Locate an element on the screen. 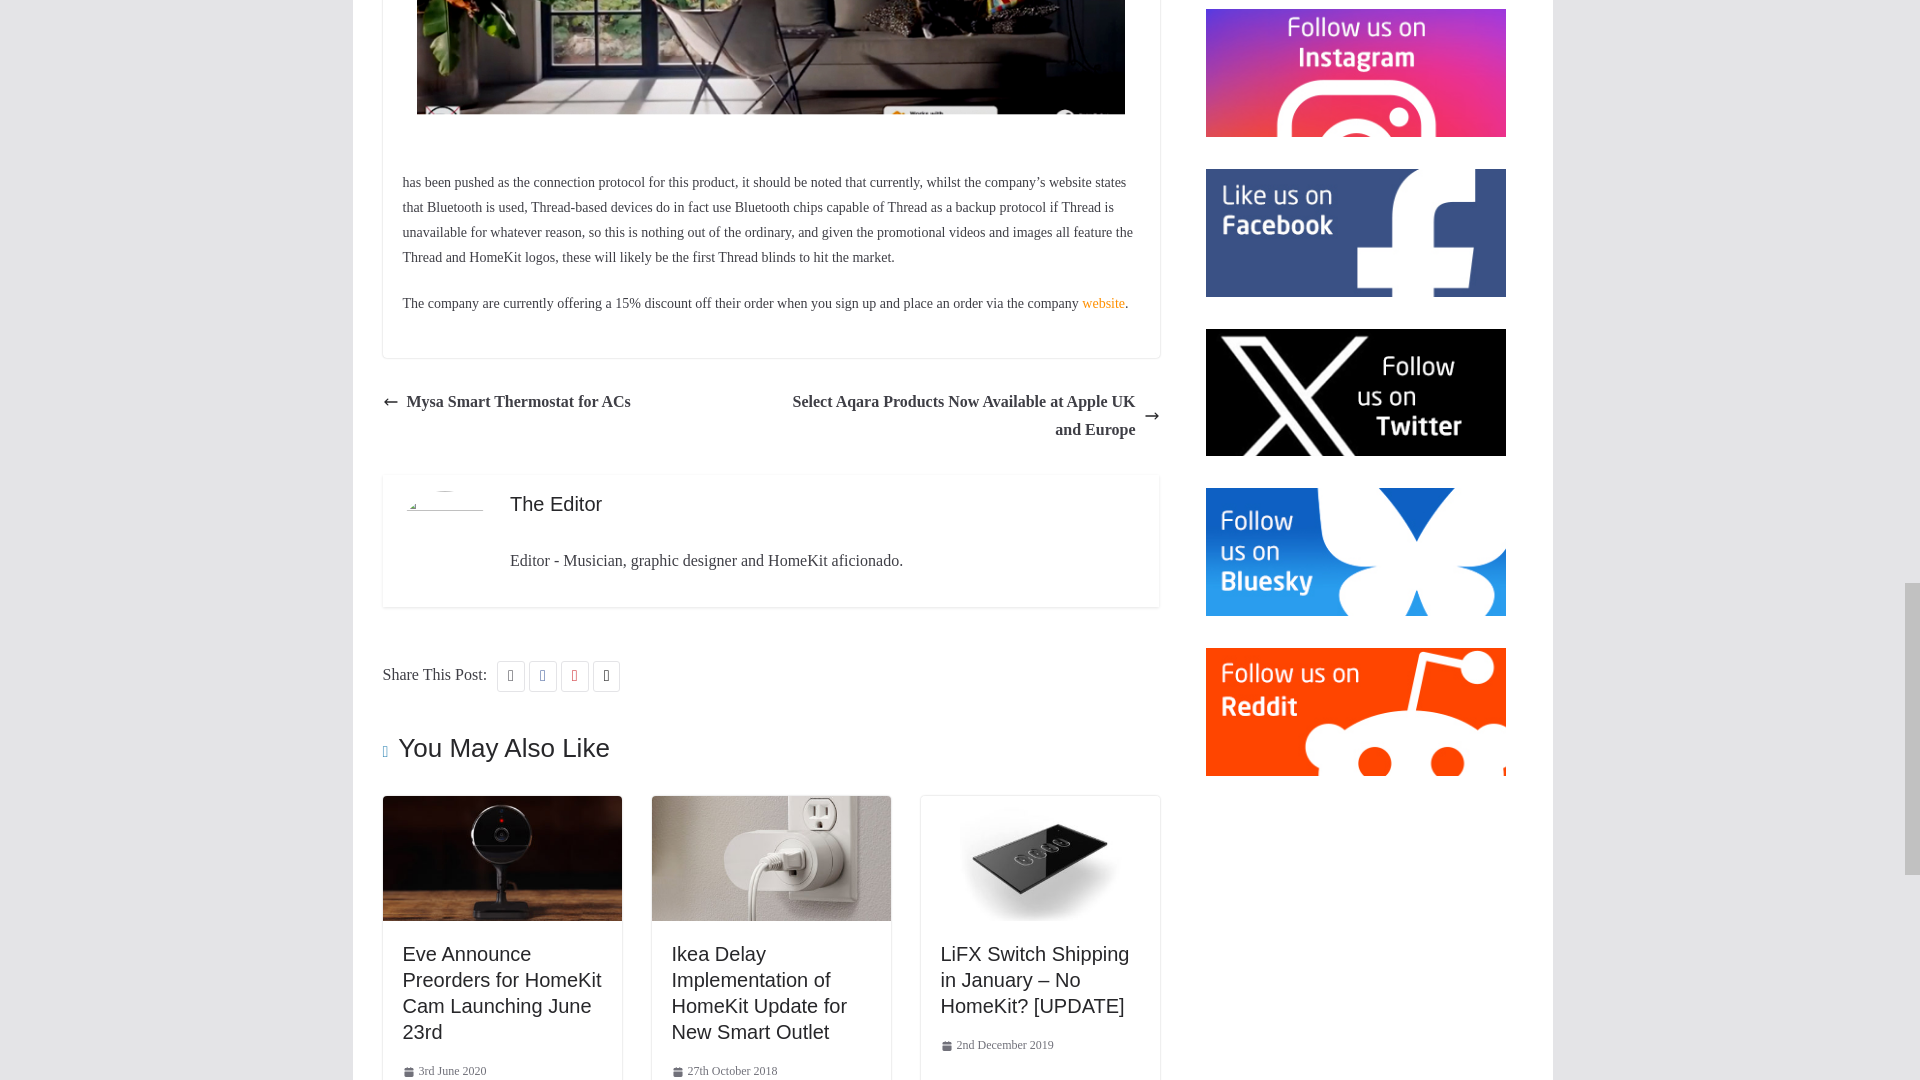  1:56 pm is located at coordinates (724, 1070).